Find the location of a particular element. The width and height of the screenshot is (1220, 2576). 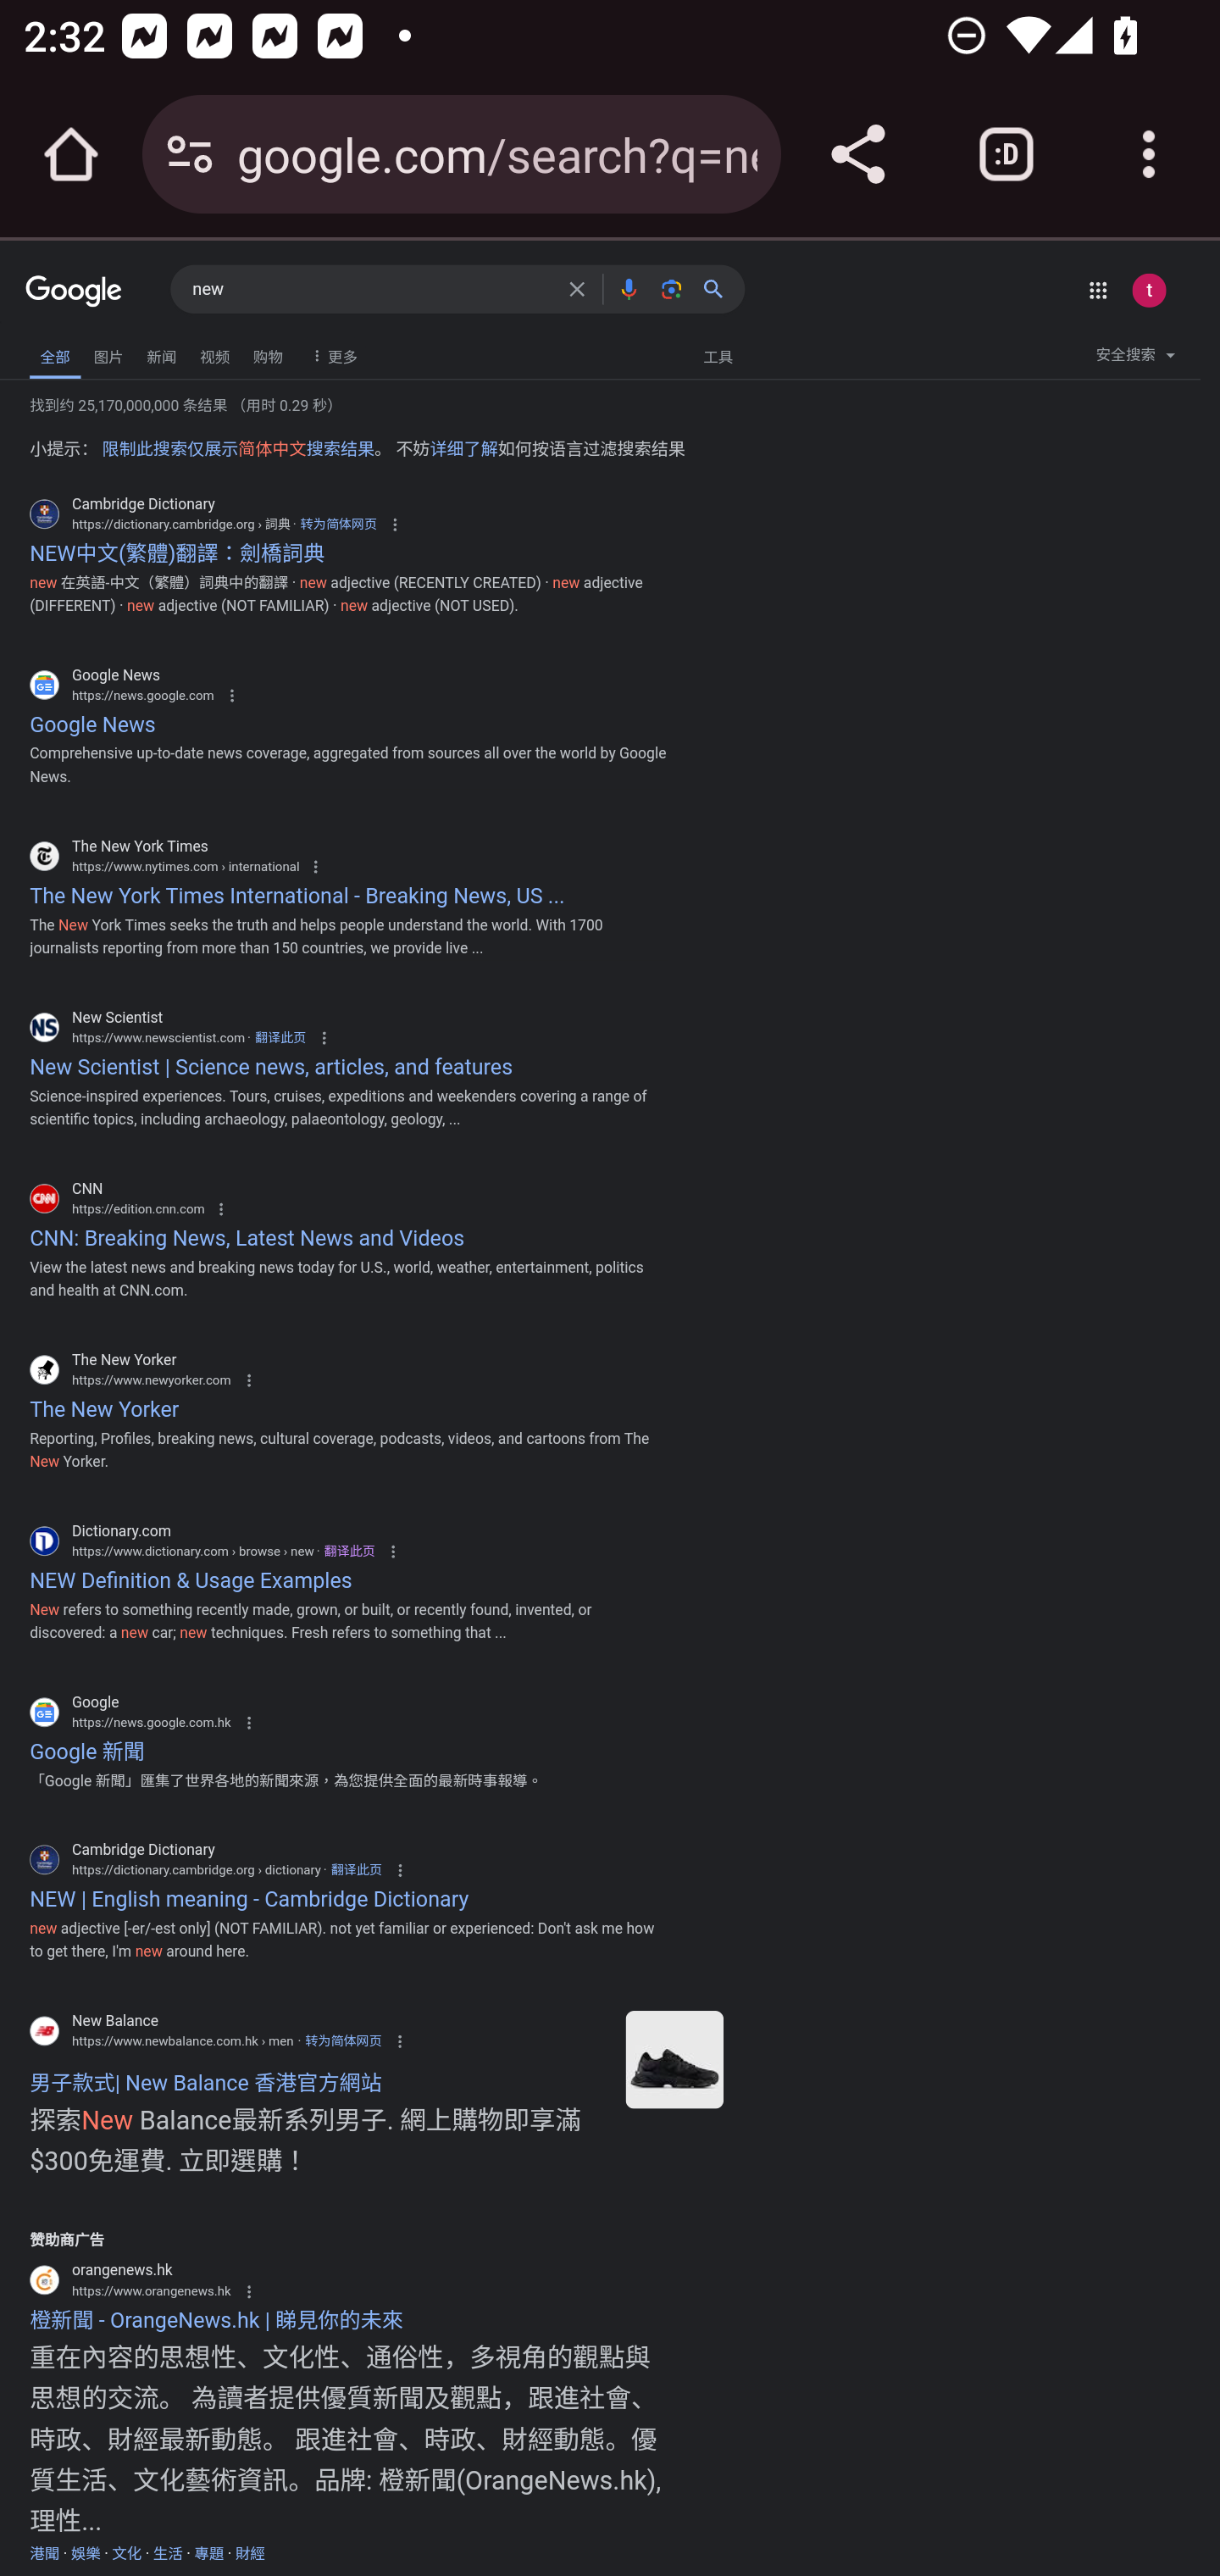

新闻 is located at coordinates (161, 354).